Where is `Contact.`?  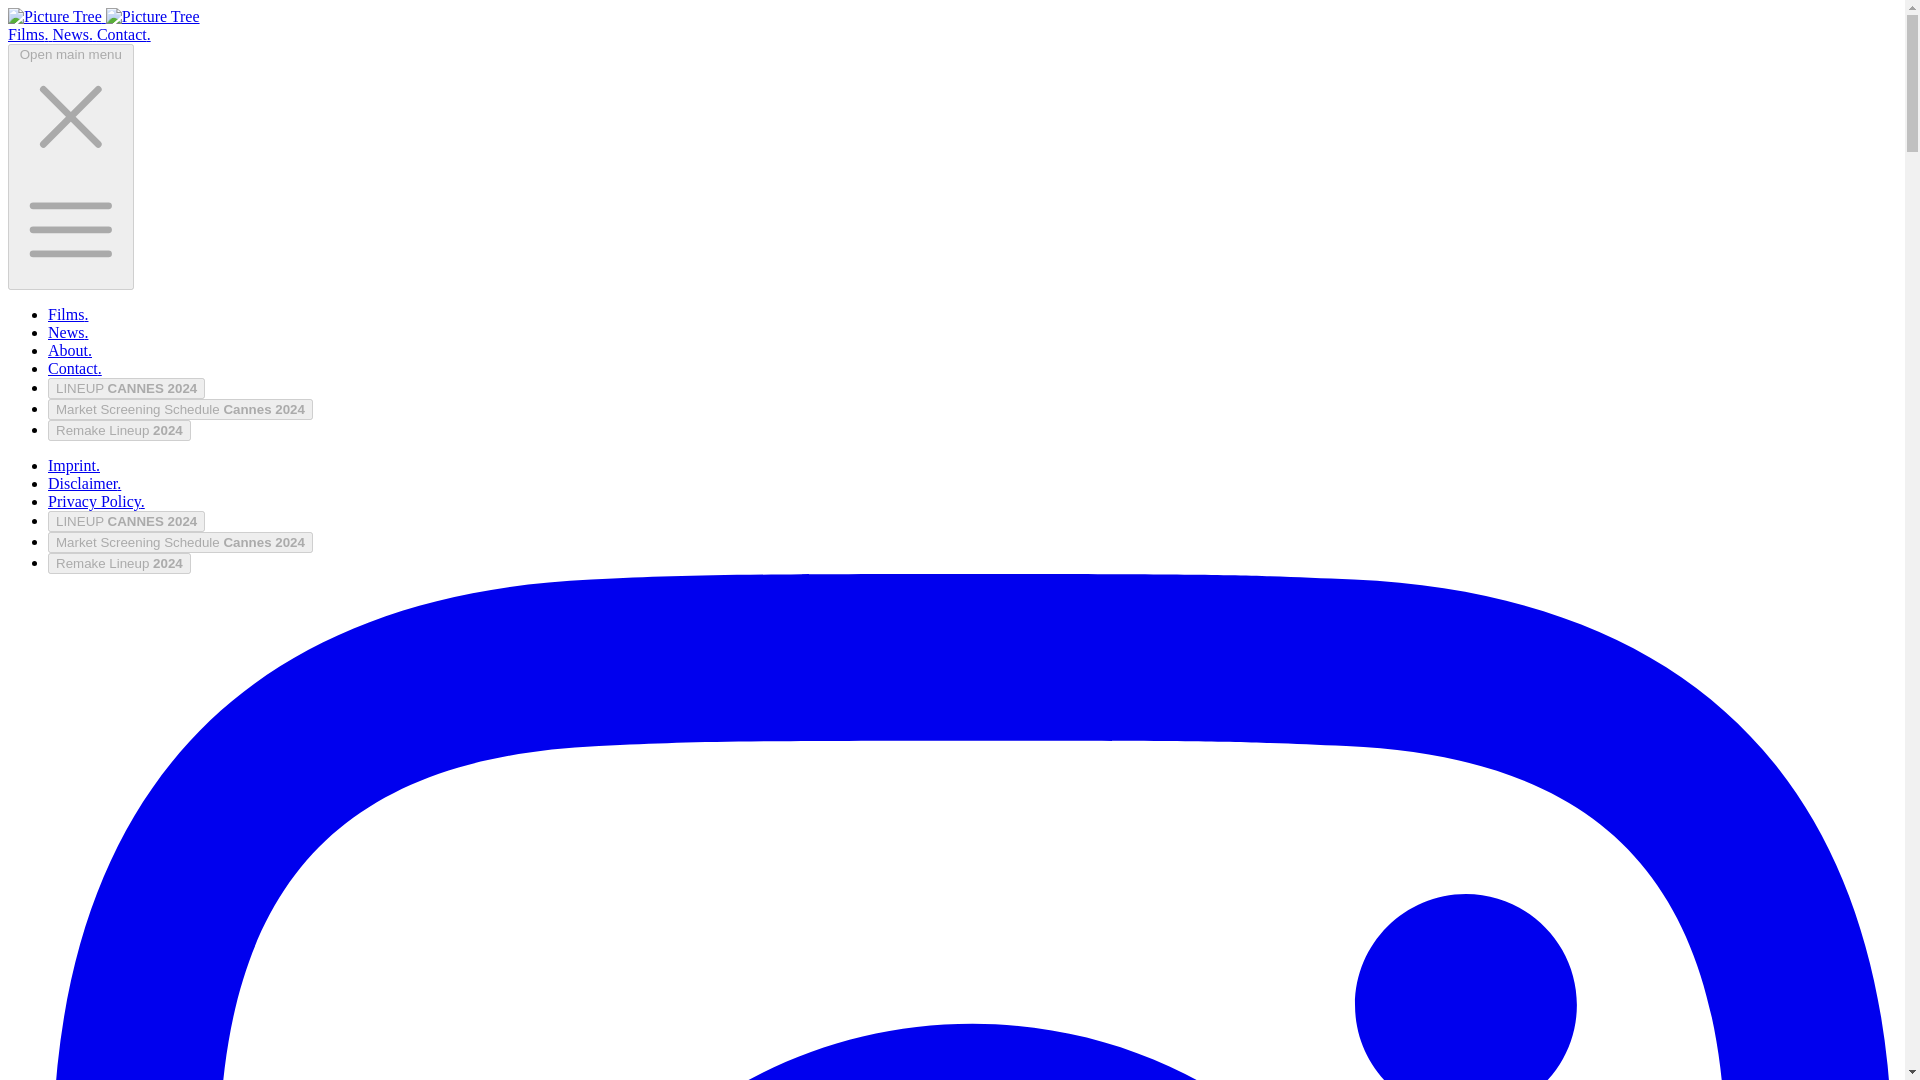
Contact. is located at coordinates (124, 34).